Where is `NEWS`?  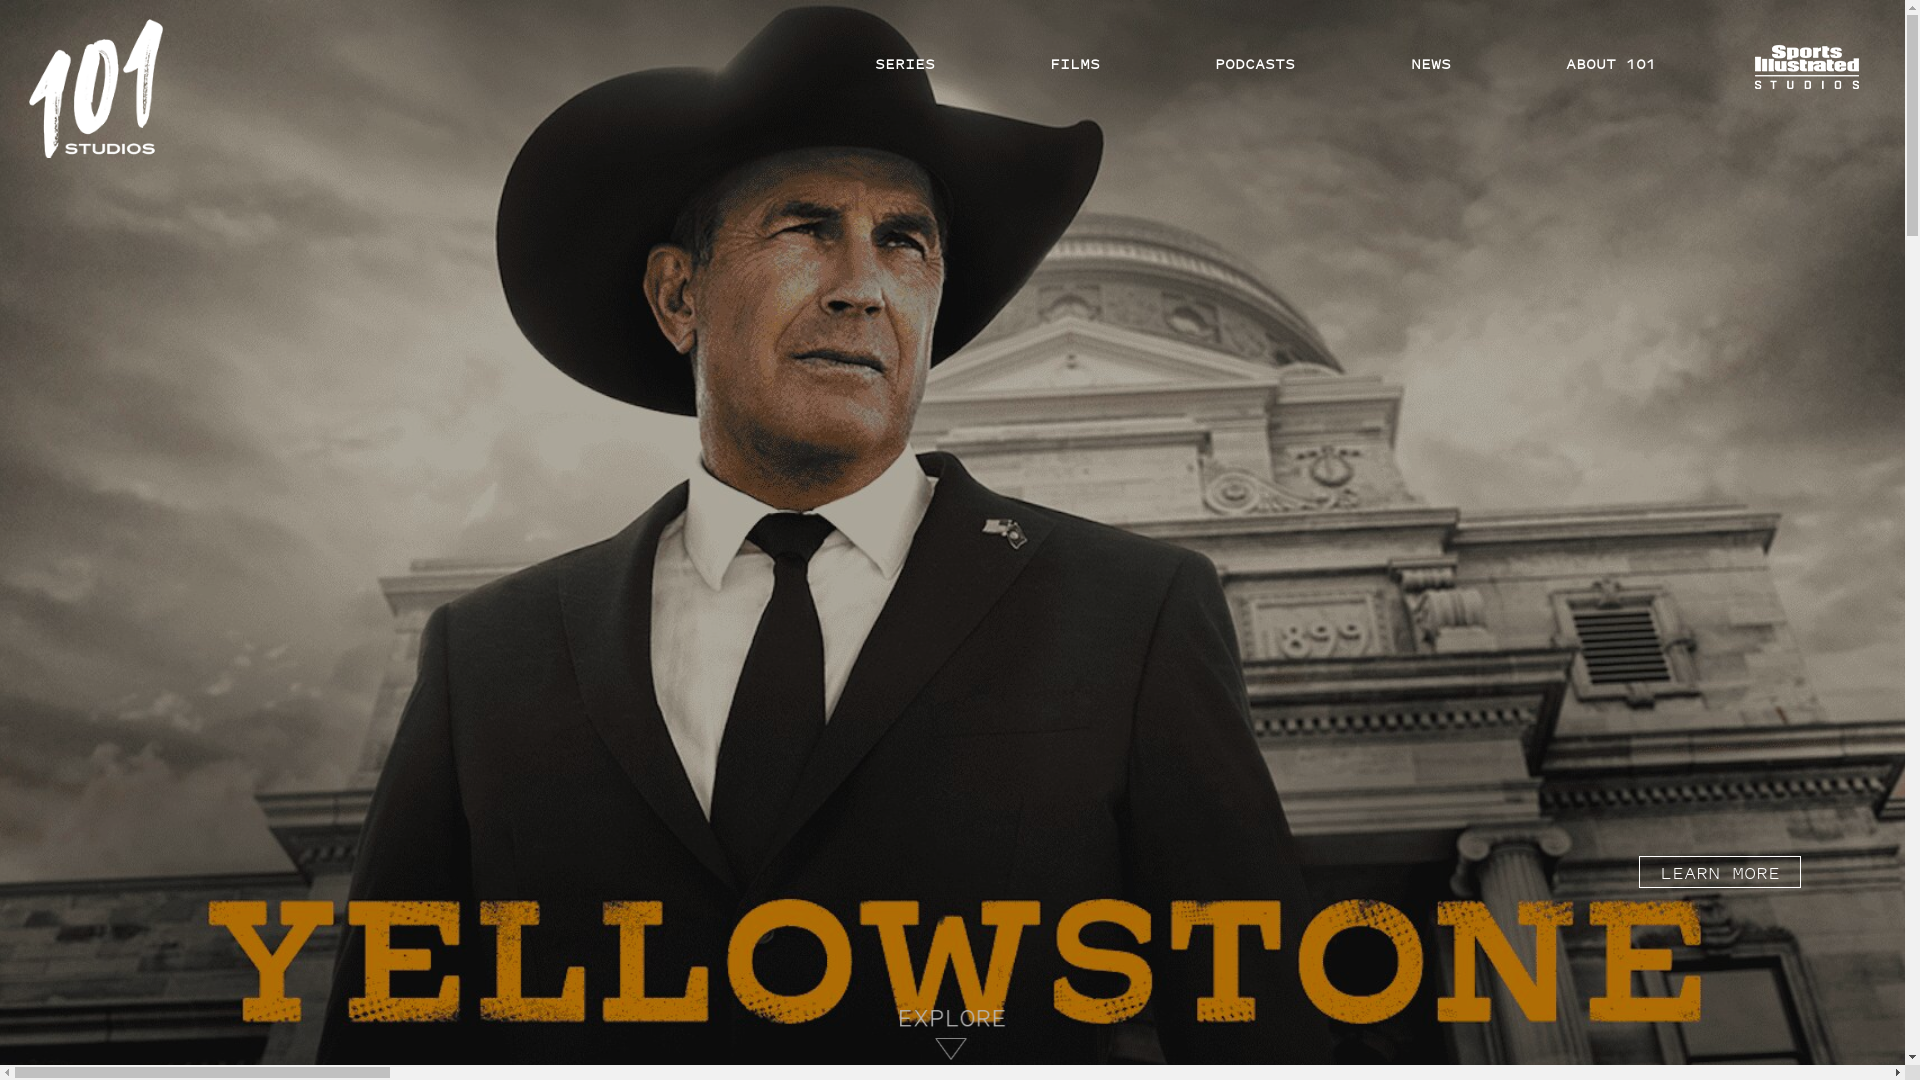 NEWS is located at coordinates (1431, 64).